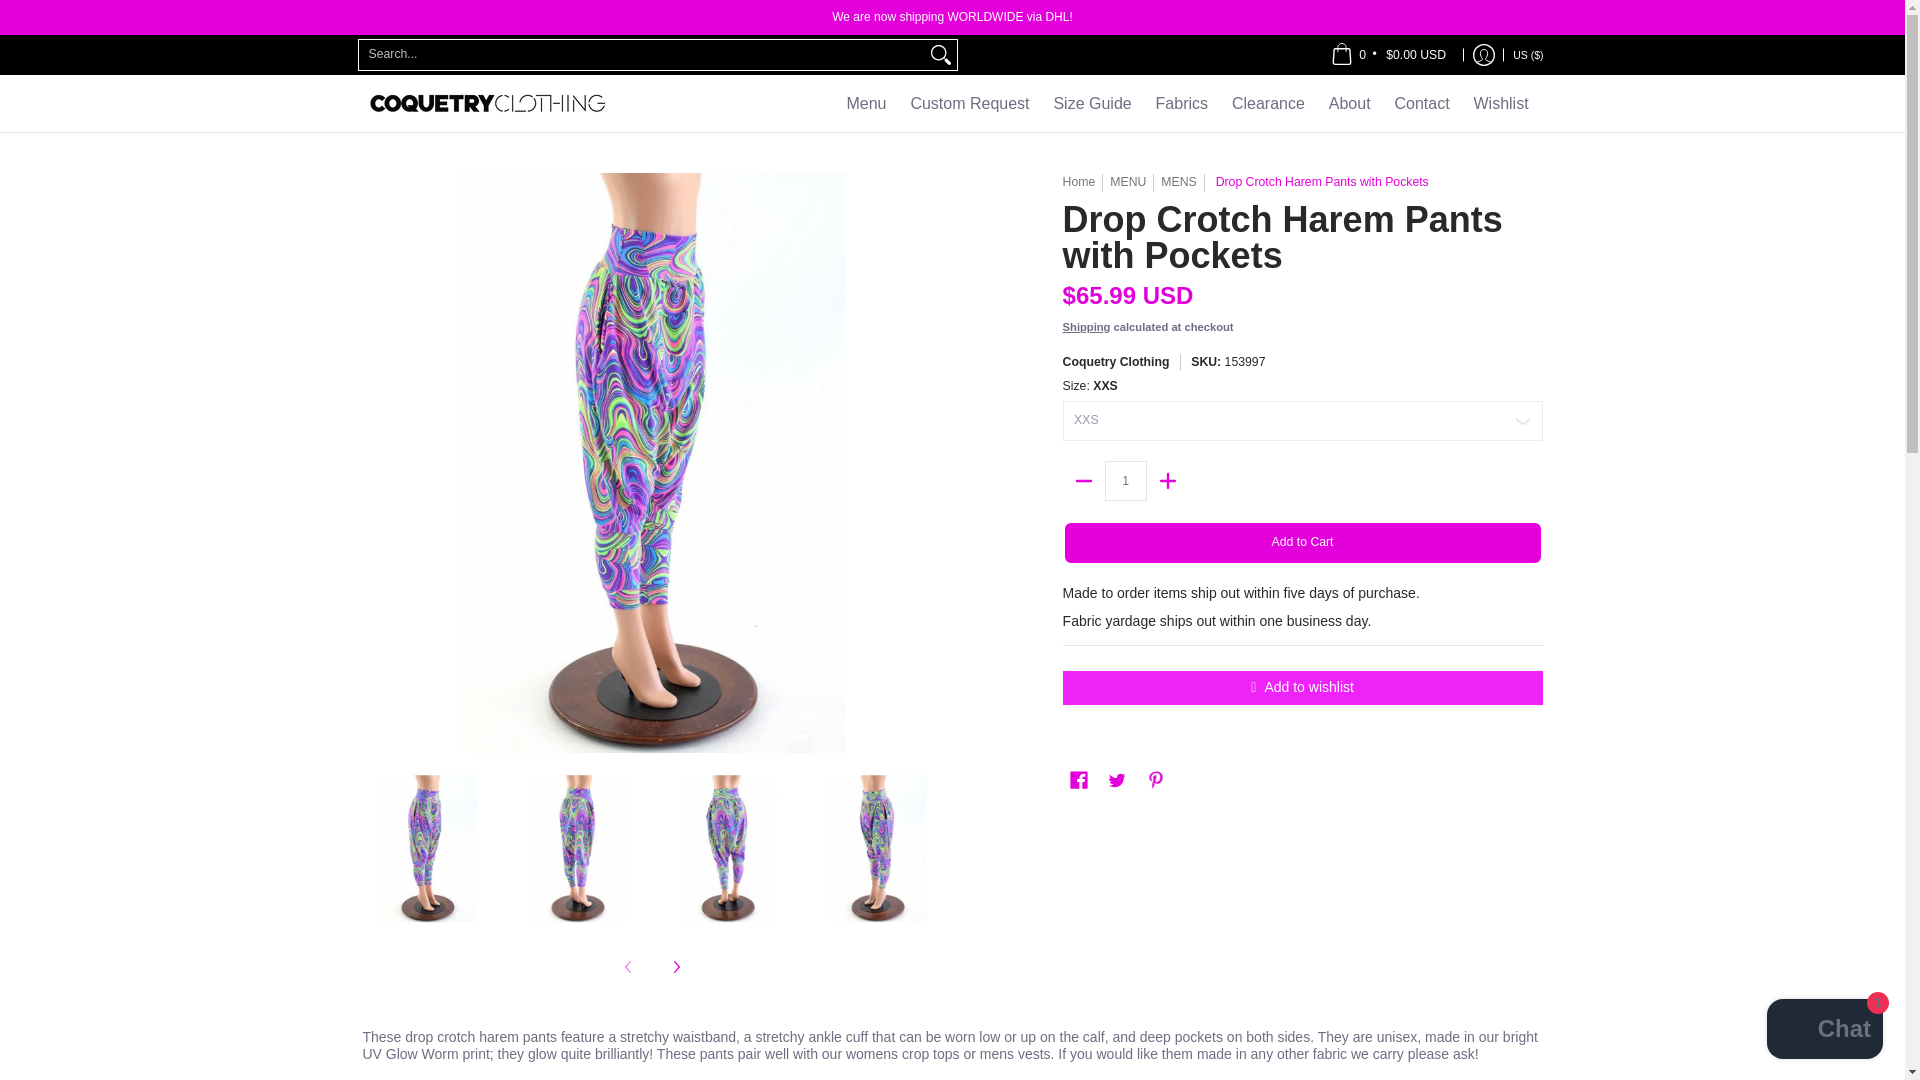  Describe the element at coordinates (1126, 481) in the screenshot. I see `1` at that location.